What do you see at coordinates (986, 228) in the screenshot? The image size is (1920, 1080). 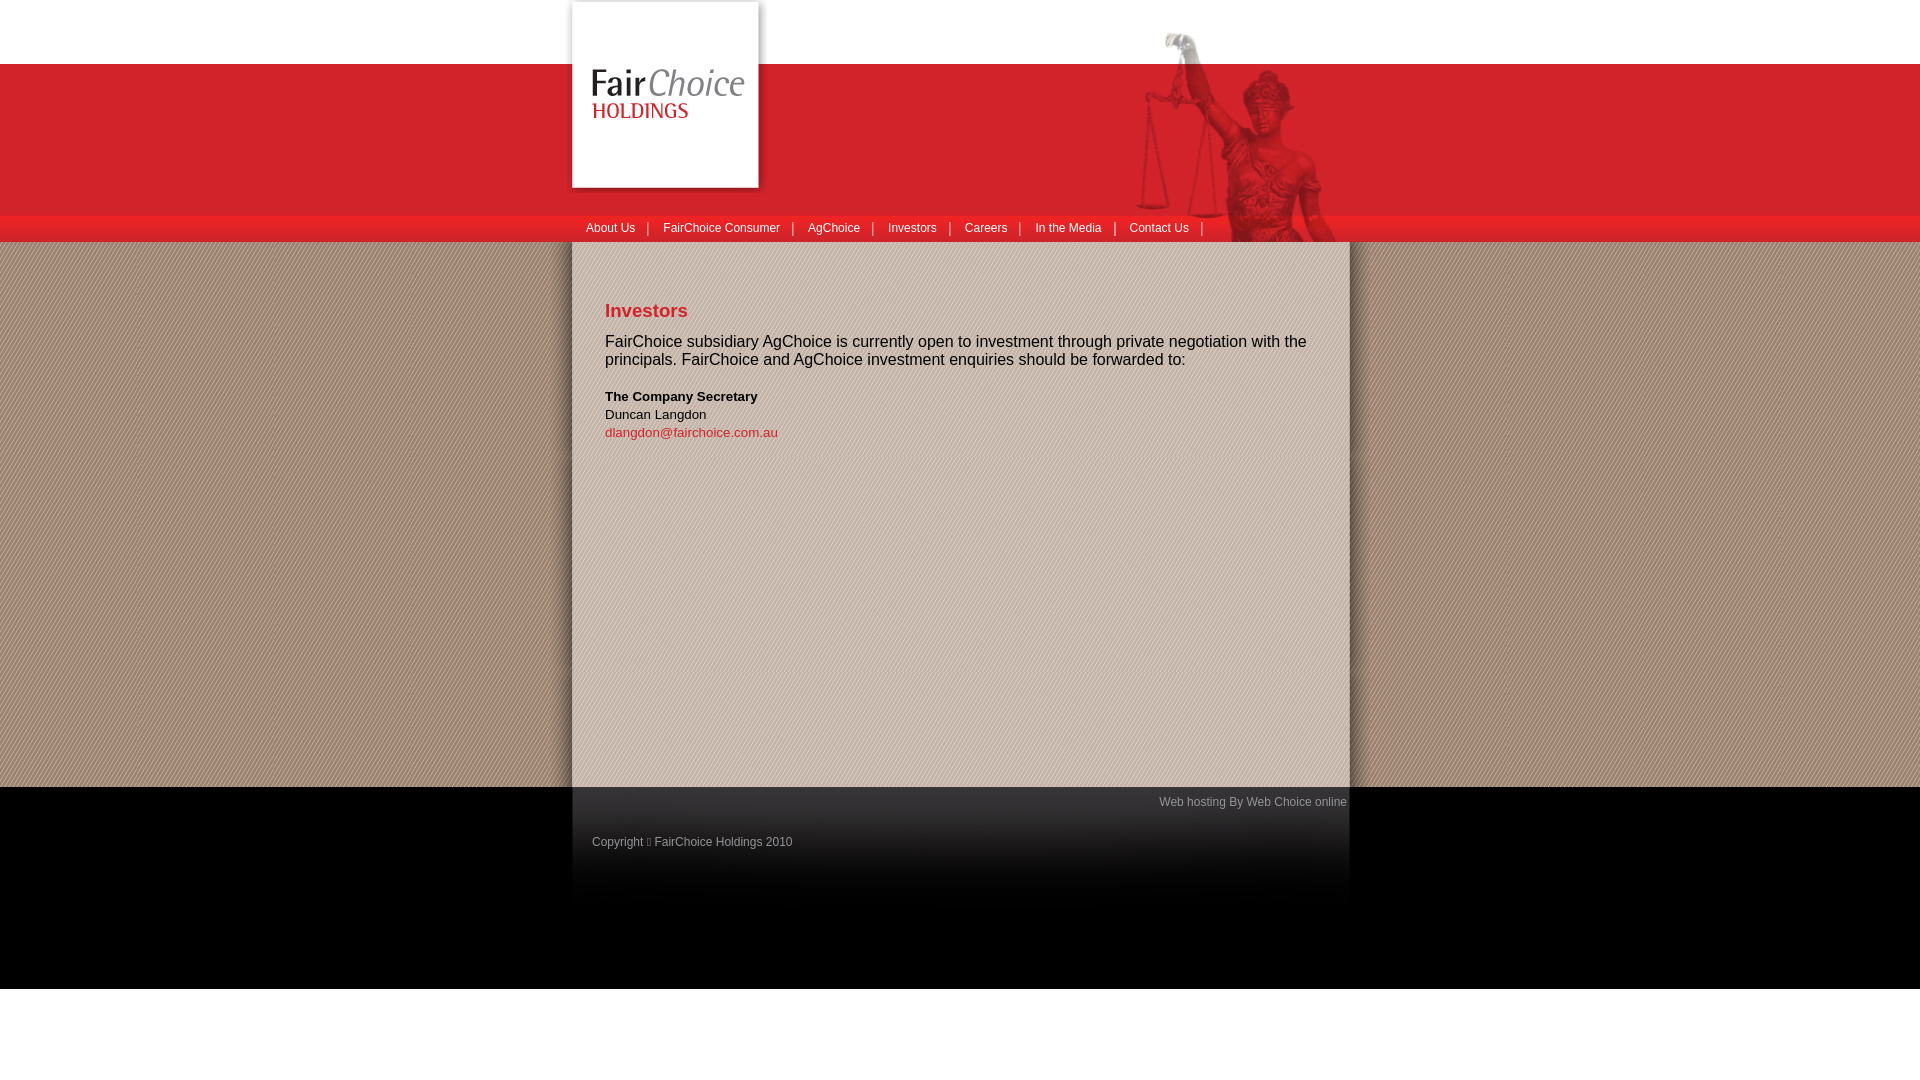 I see `Careers` at bounding box center [986, 228].